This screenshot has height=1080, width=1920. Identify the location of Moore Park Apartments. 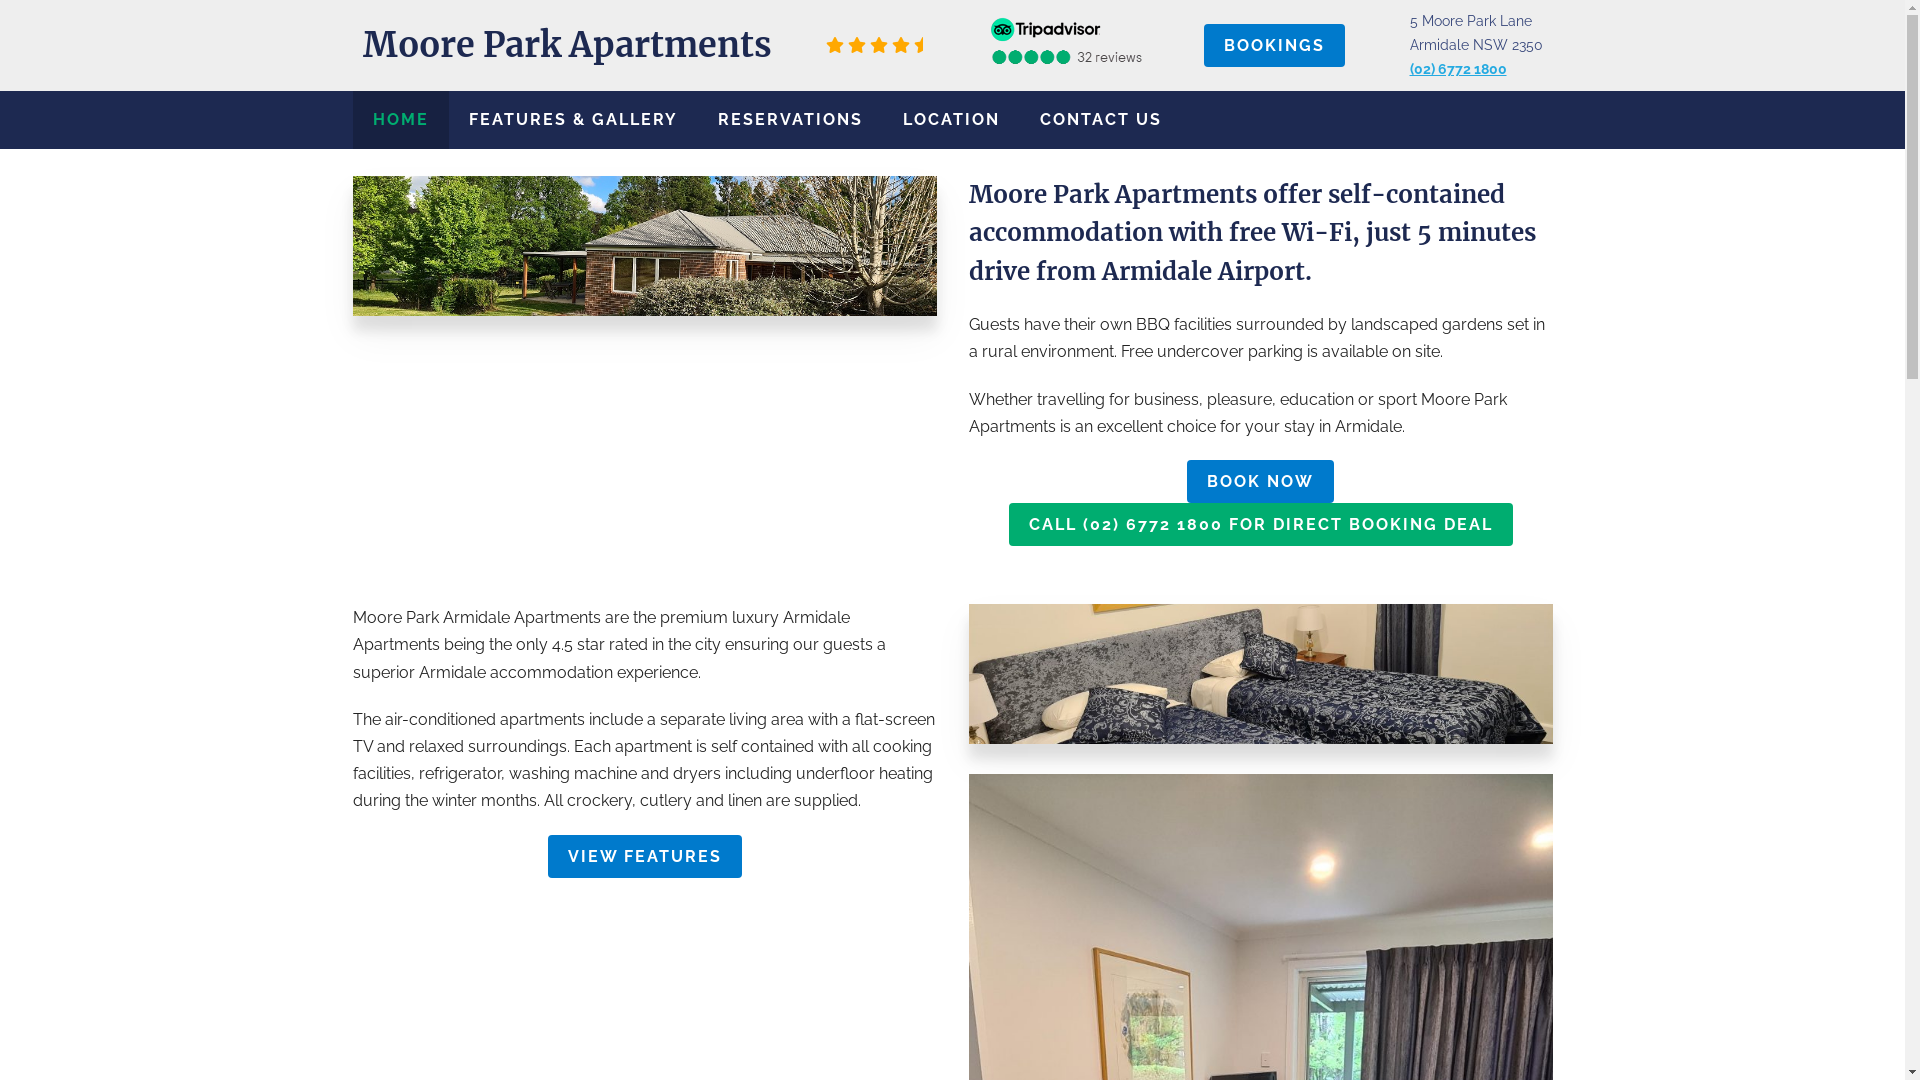
(566, 45).